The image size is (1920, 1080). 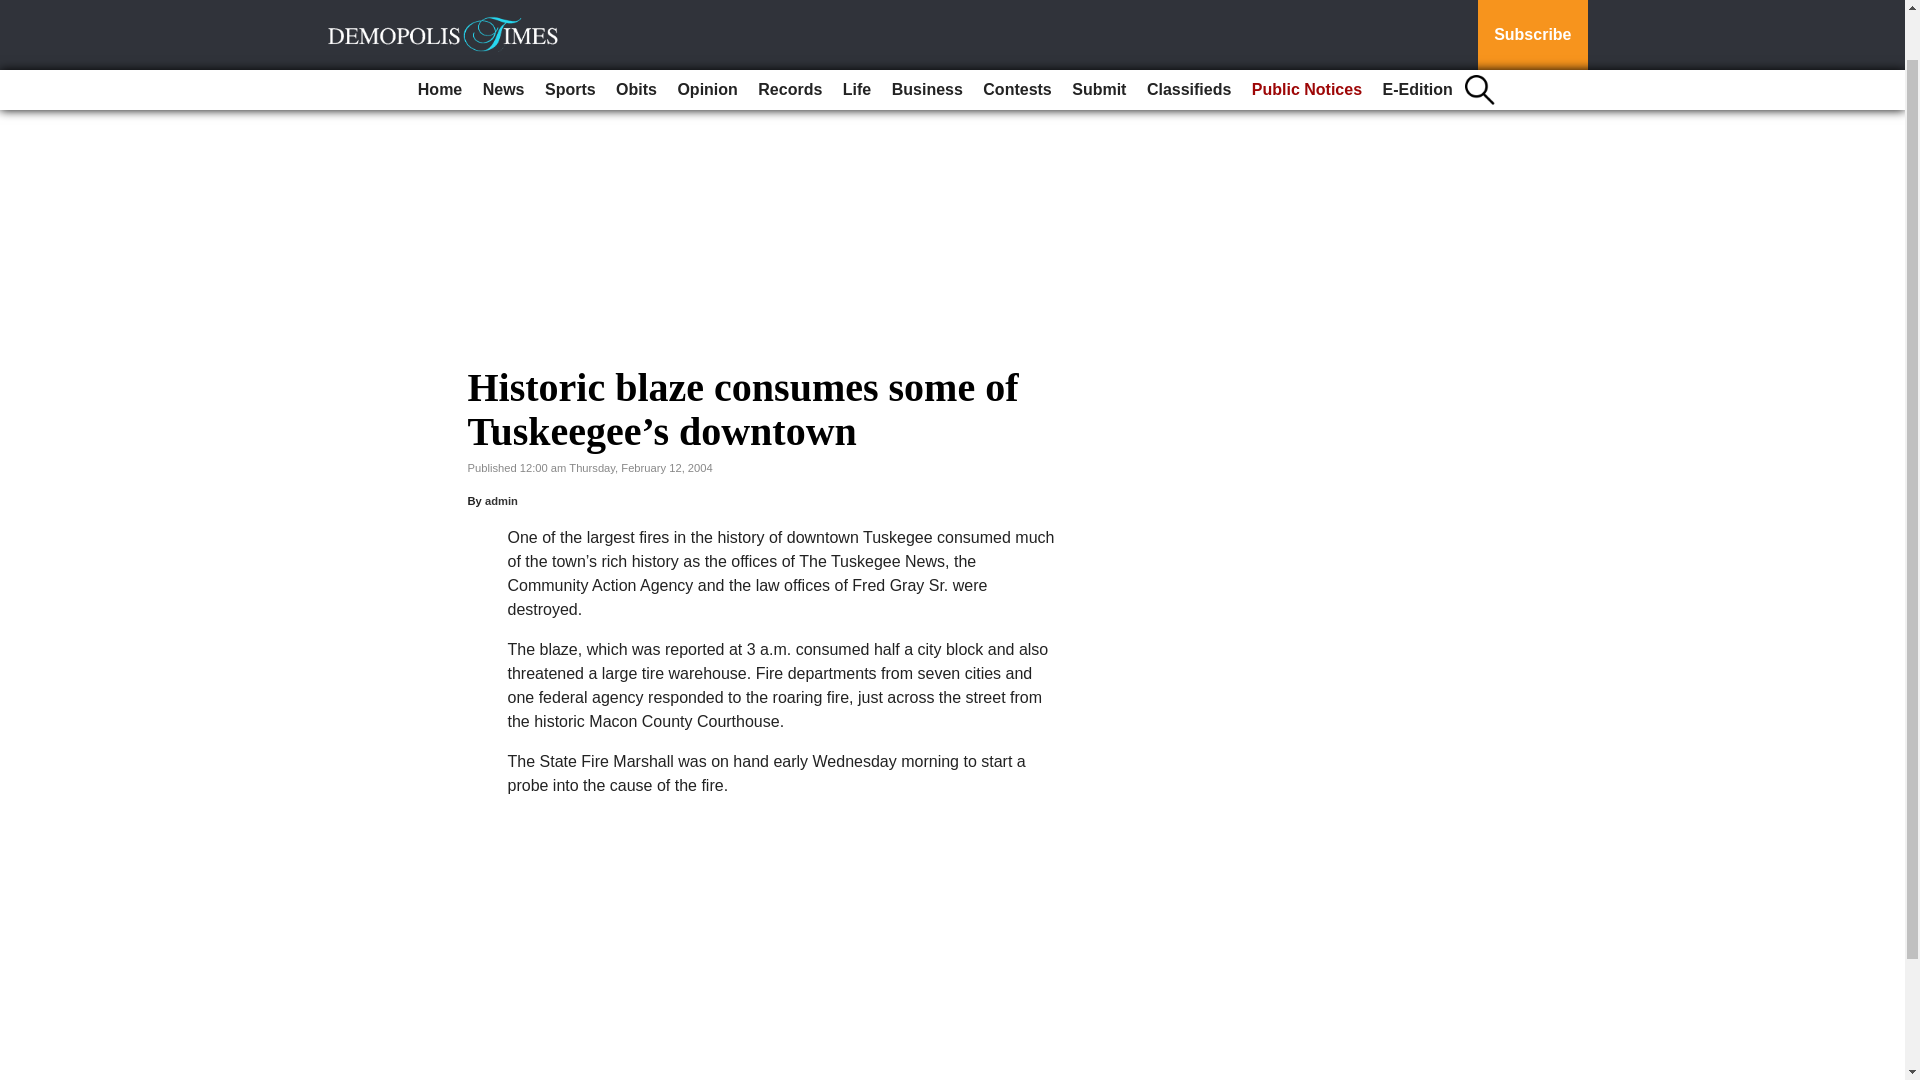 I want to click on Life, so click(x=857, y=35).